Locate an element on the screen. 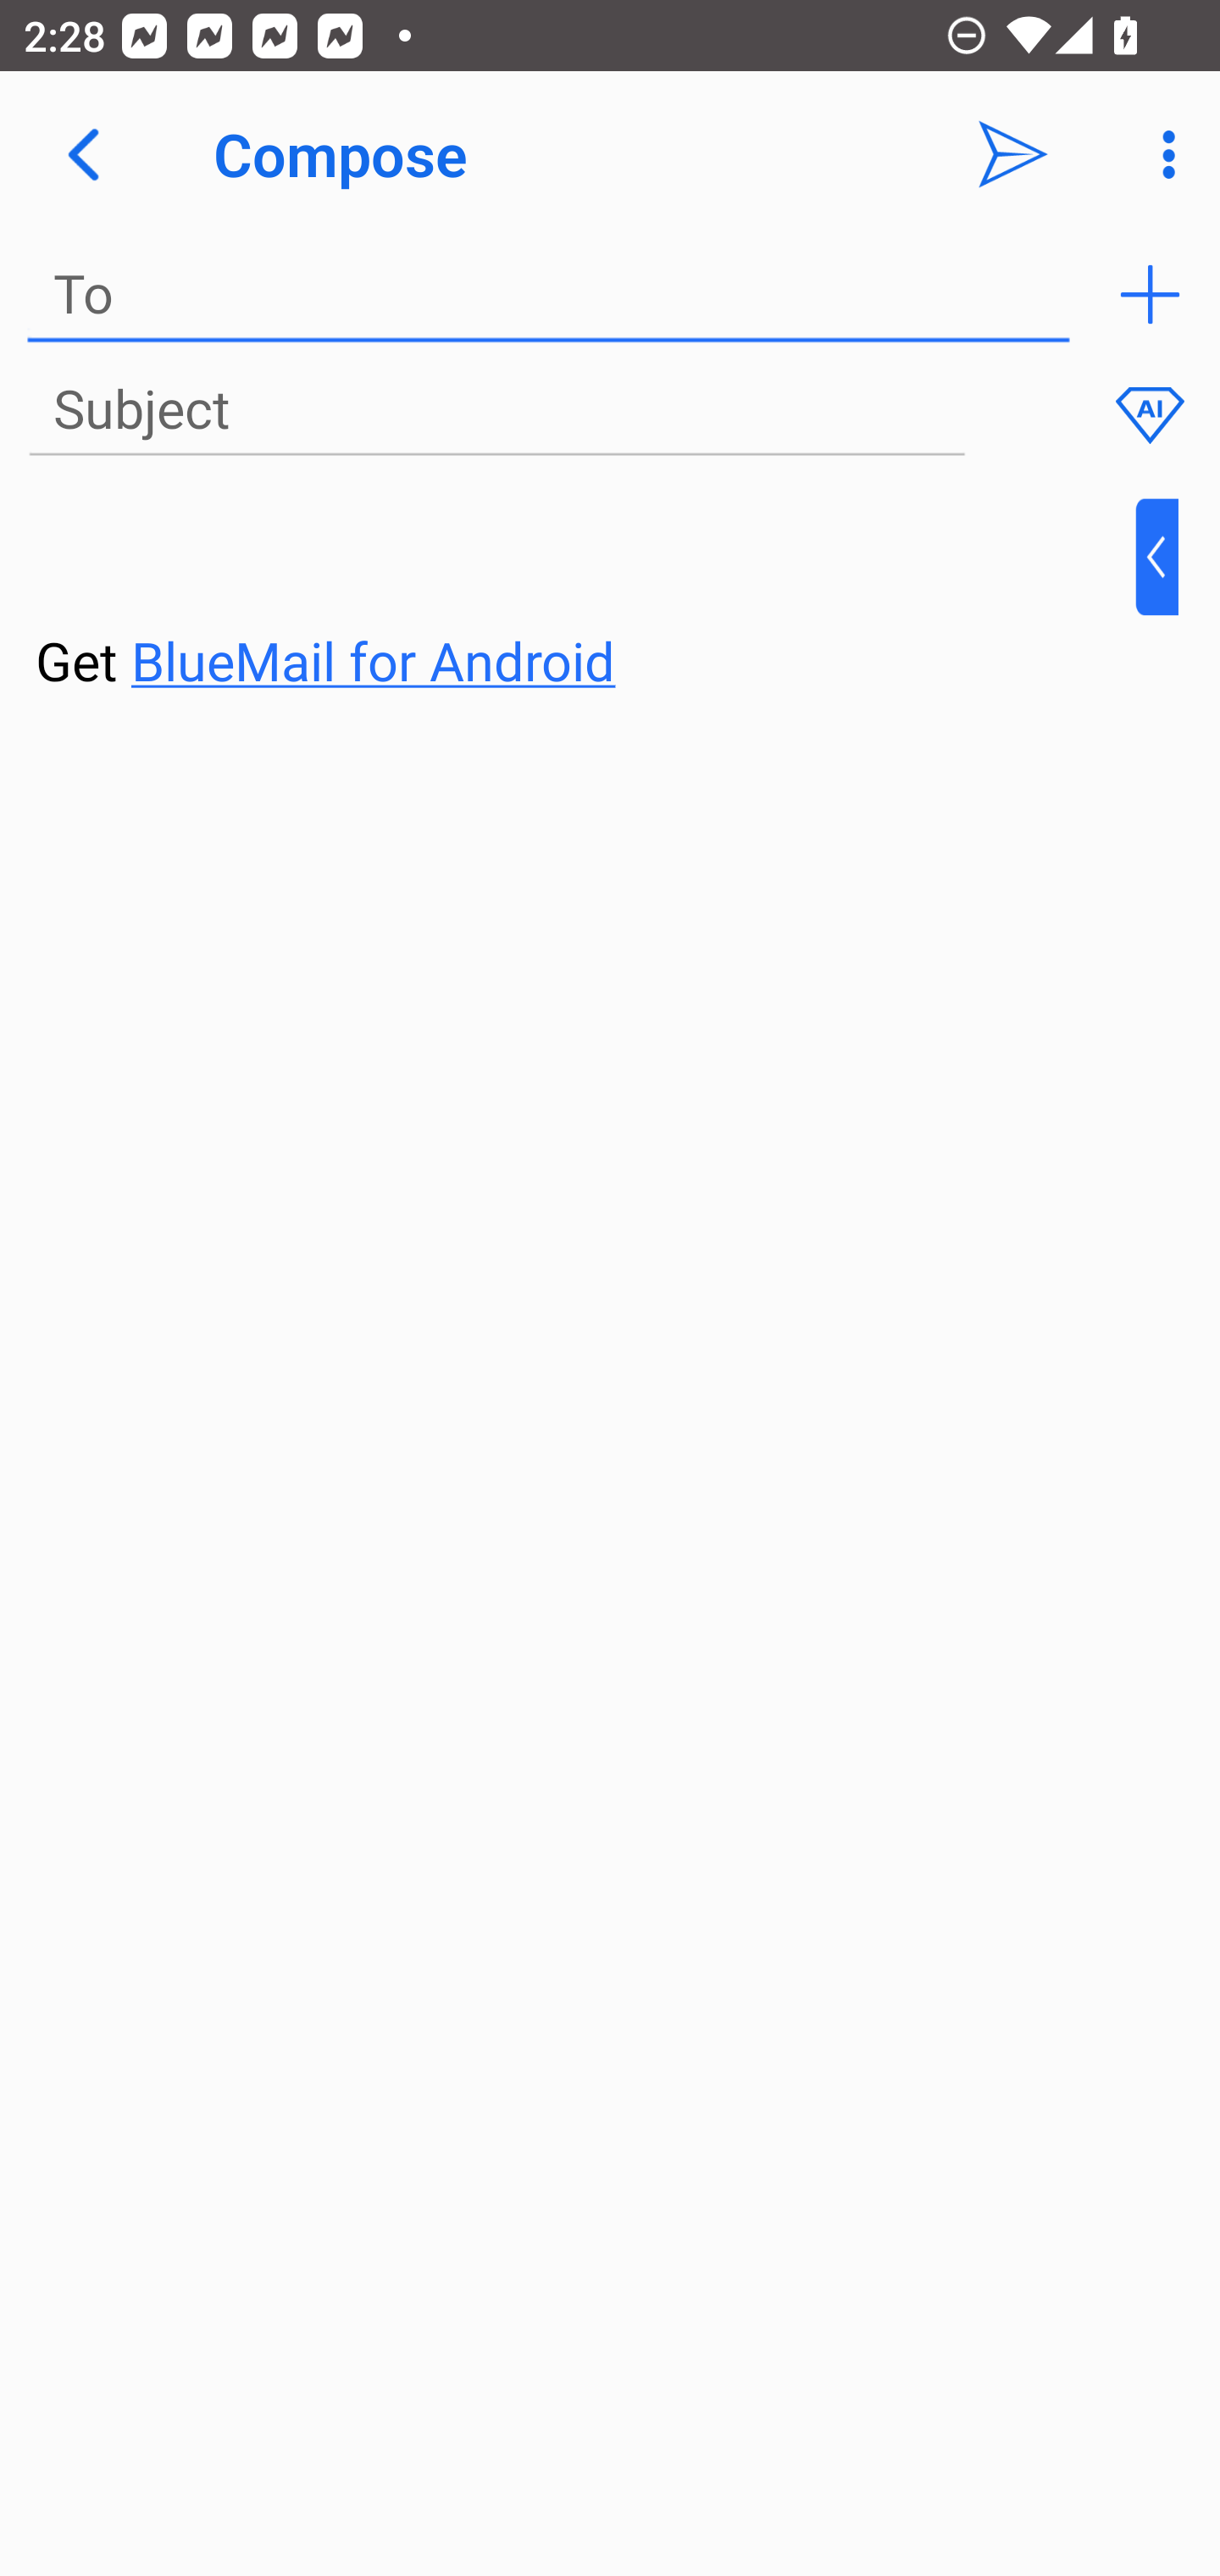 The height and width of the screenshot is (2576, 1220). More Options is located at coordinates (1161, 154).